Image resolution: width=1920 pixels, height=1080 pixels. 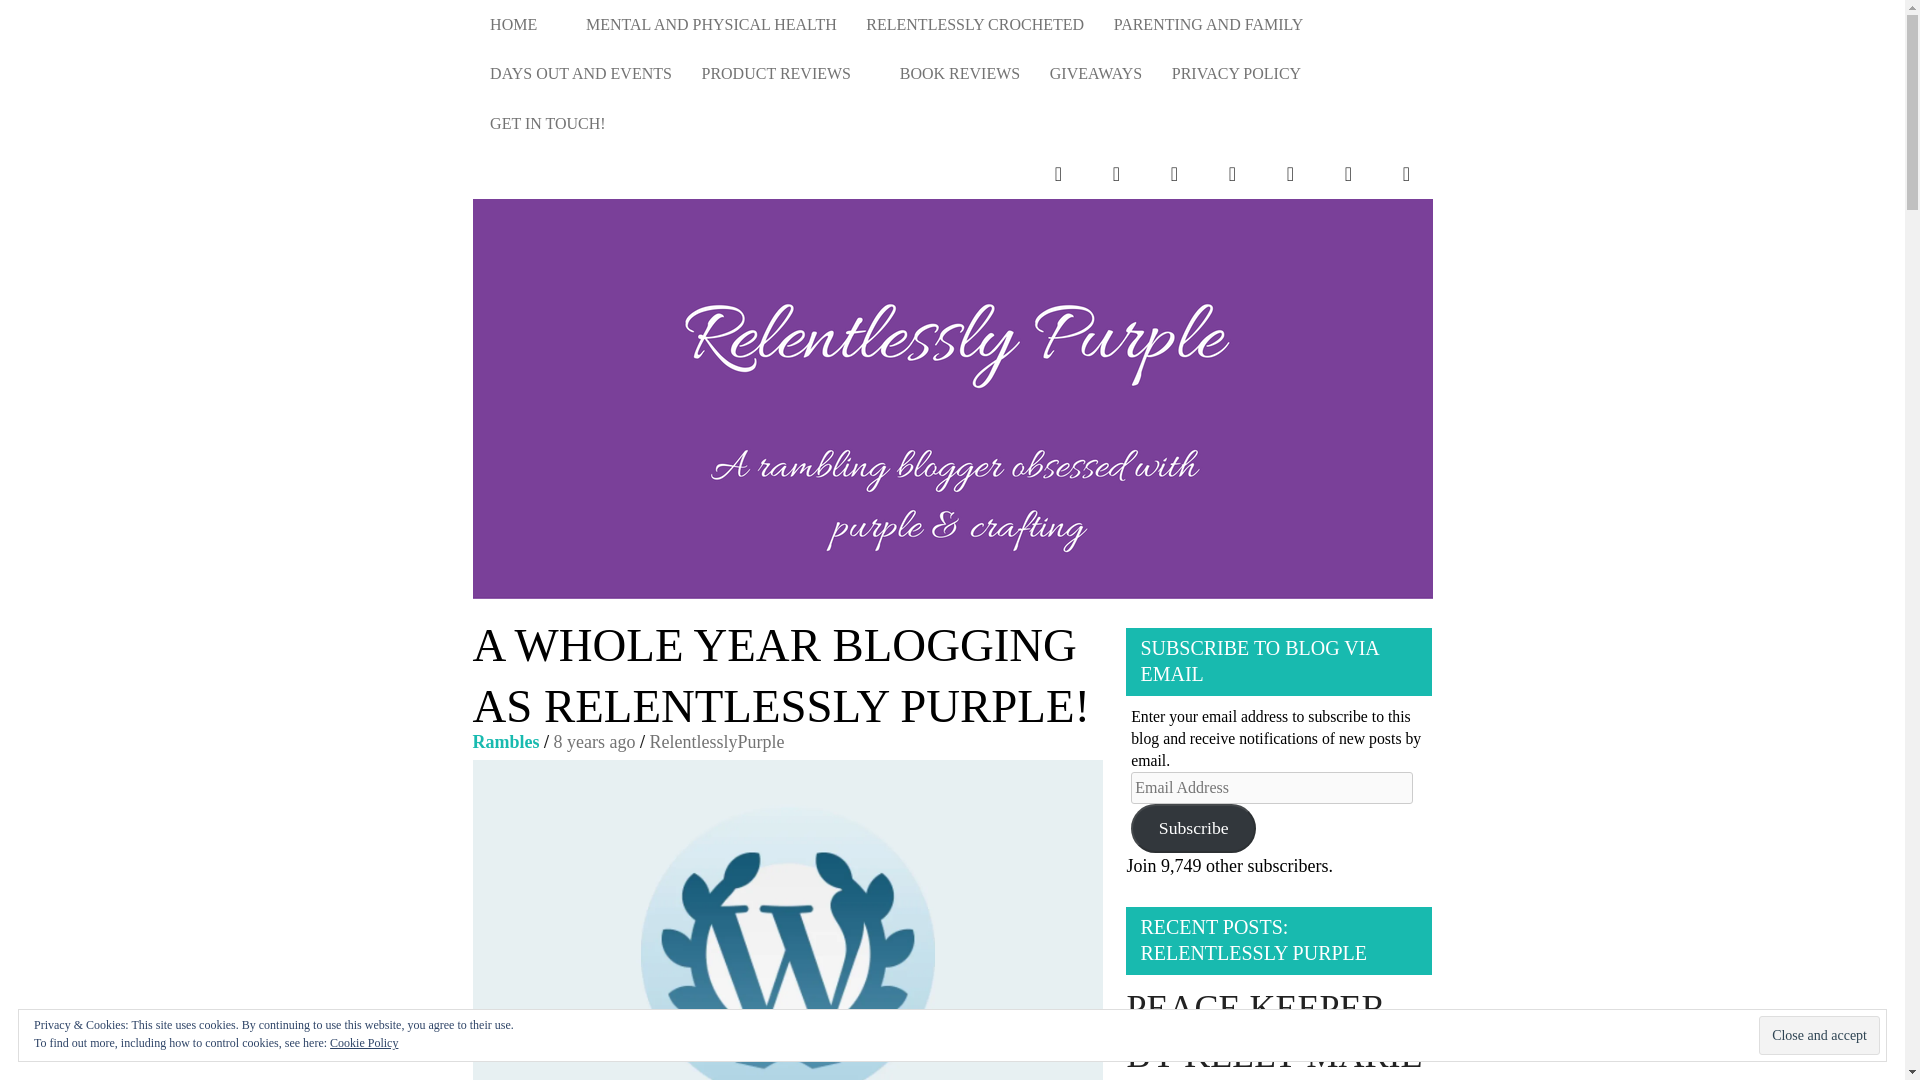 What do you see at coordinates (786, 74) in the screenshot?
I see `PRODUCT REVIEWS` at bounding box center [786, 74].